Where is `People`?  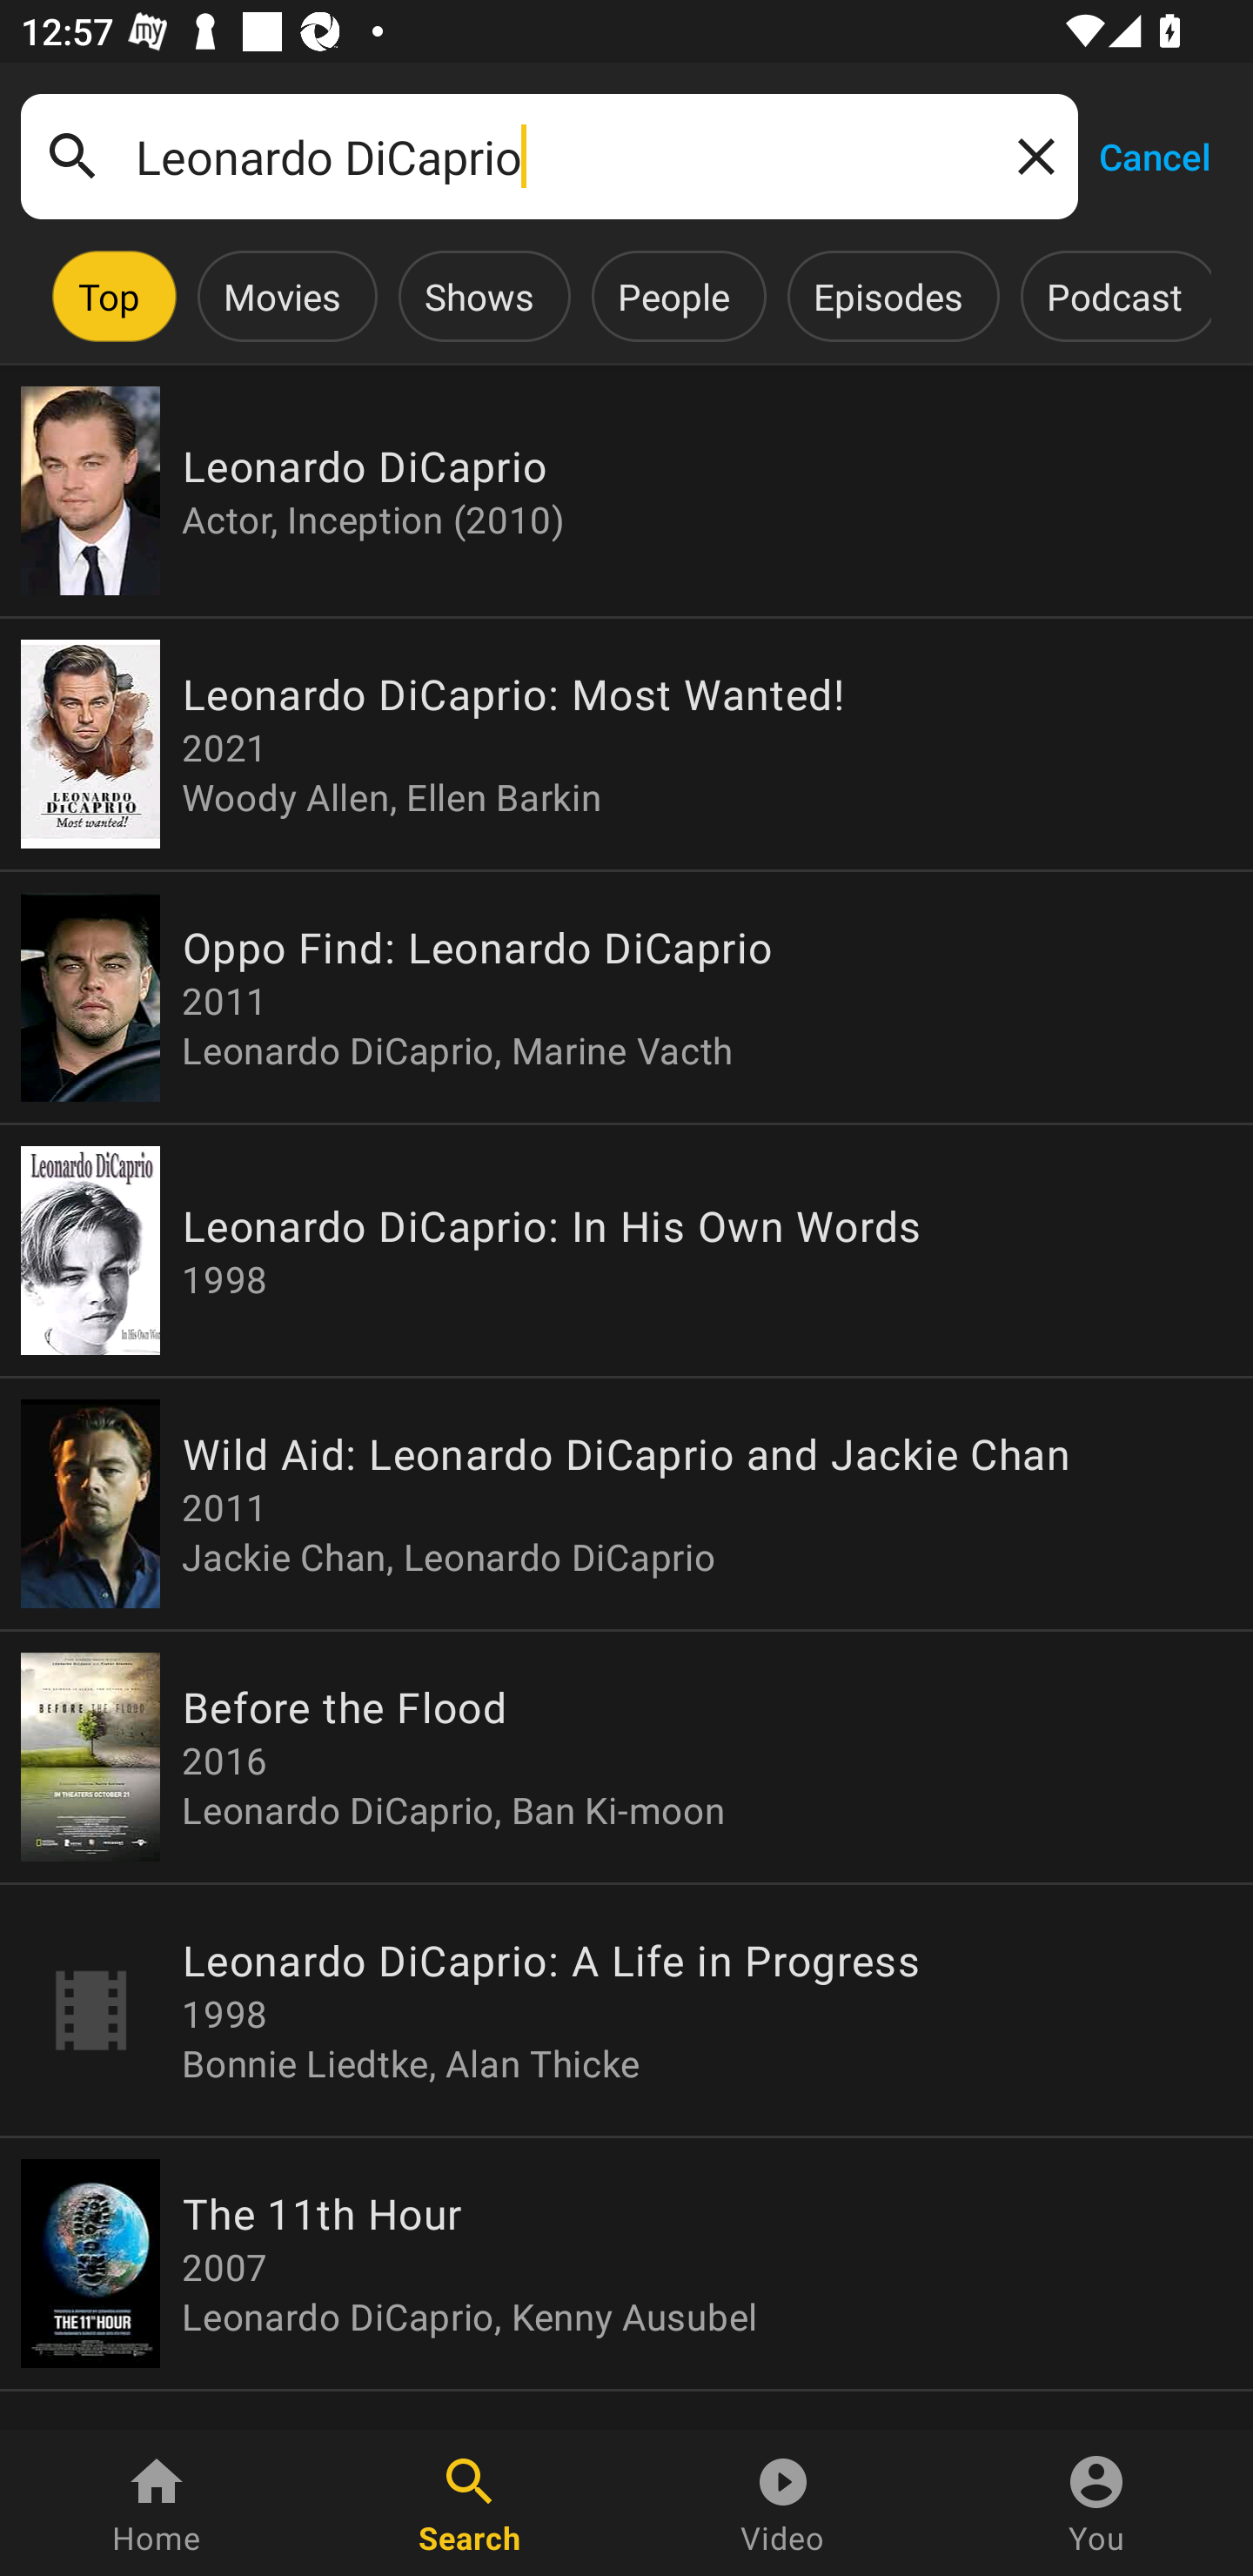 People is located at coordinates (673, 296).